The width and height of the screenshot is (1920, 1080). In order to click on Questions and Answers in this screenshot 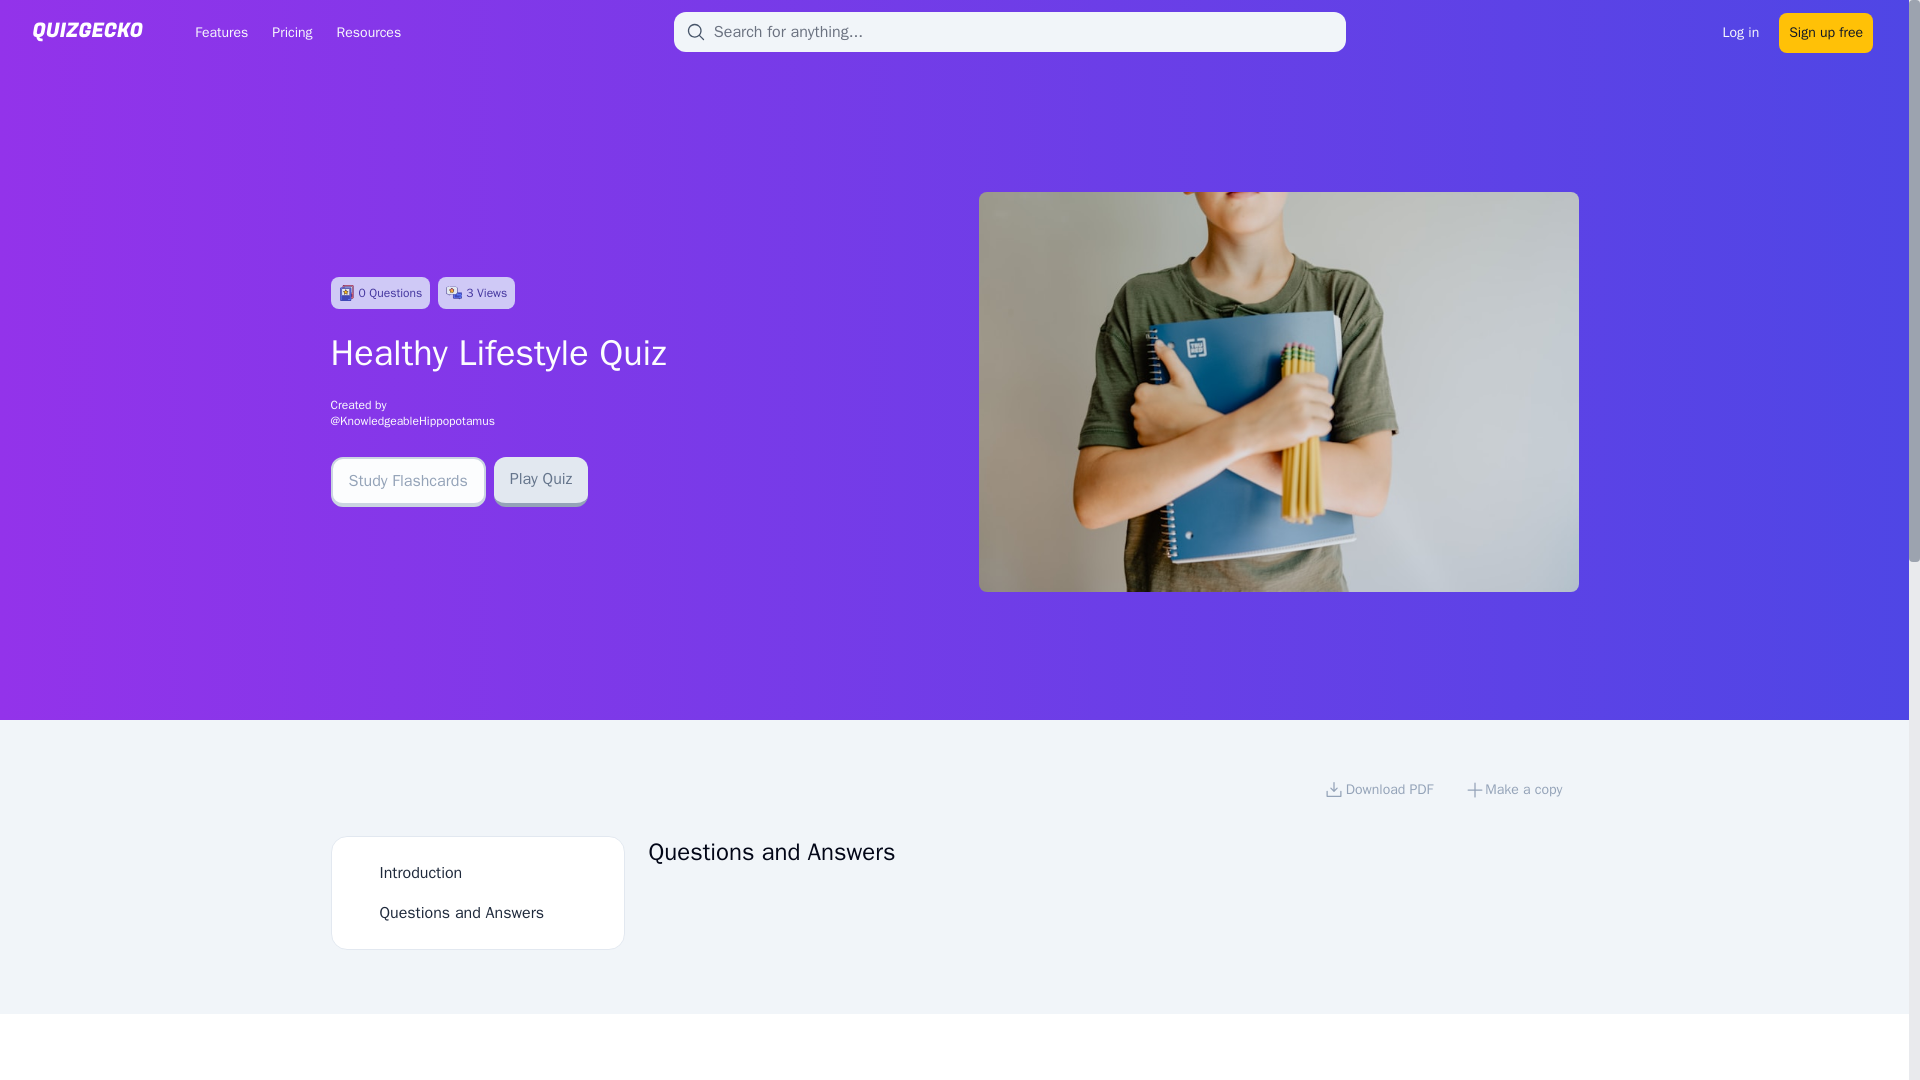, I will do `click(462, 912)`.